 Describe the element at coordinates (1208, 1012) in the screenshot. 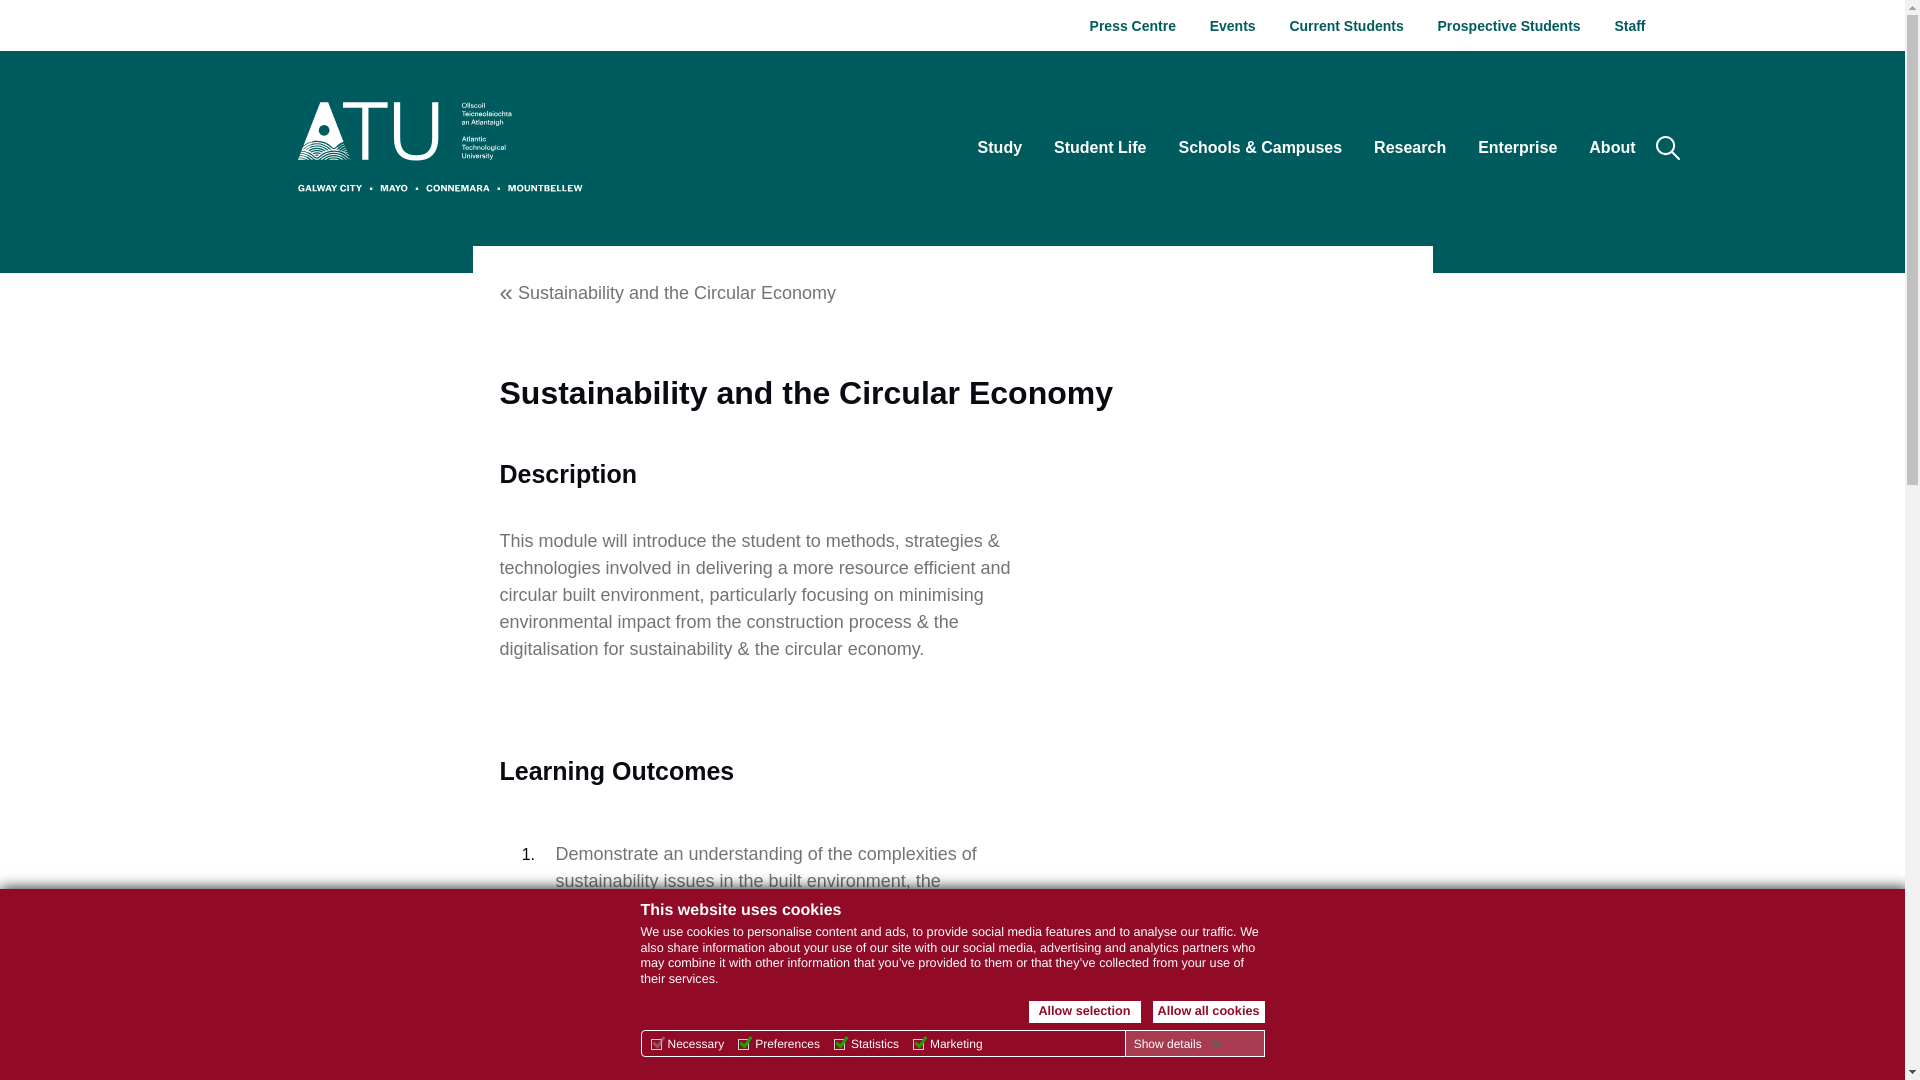

I see `Allow all cookies` at that location.